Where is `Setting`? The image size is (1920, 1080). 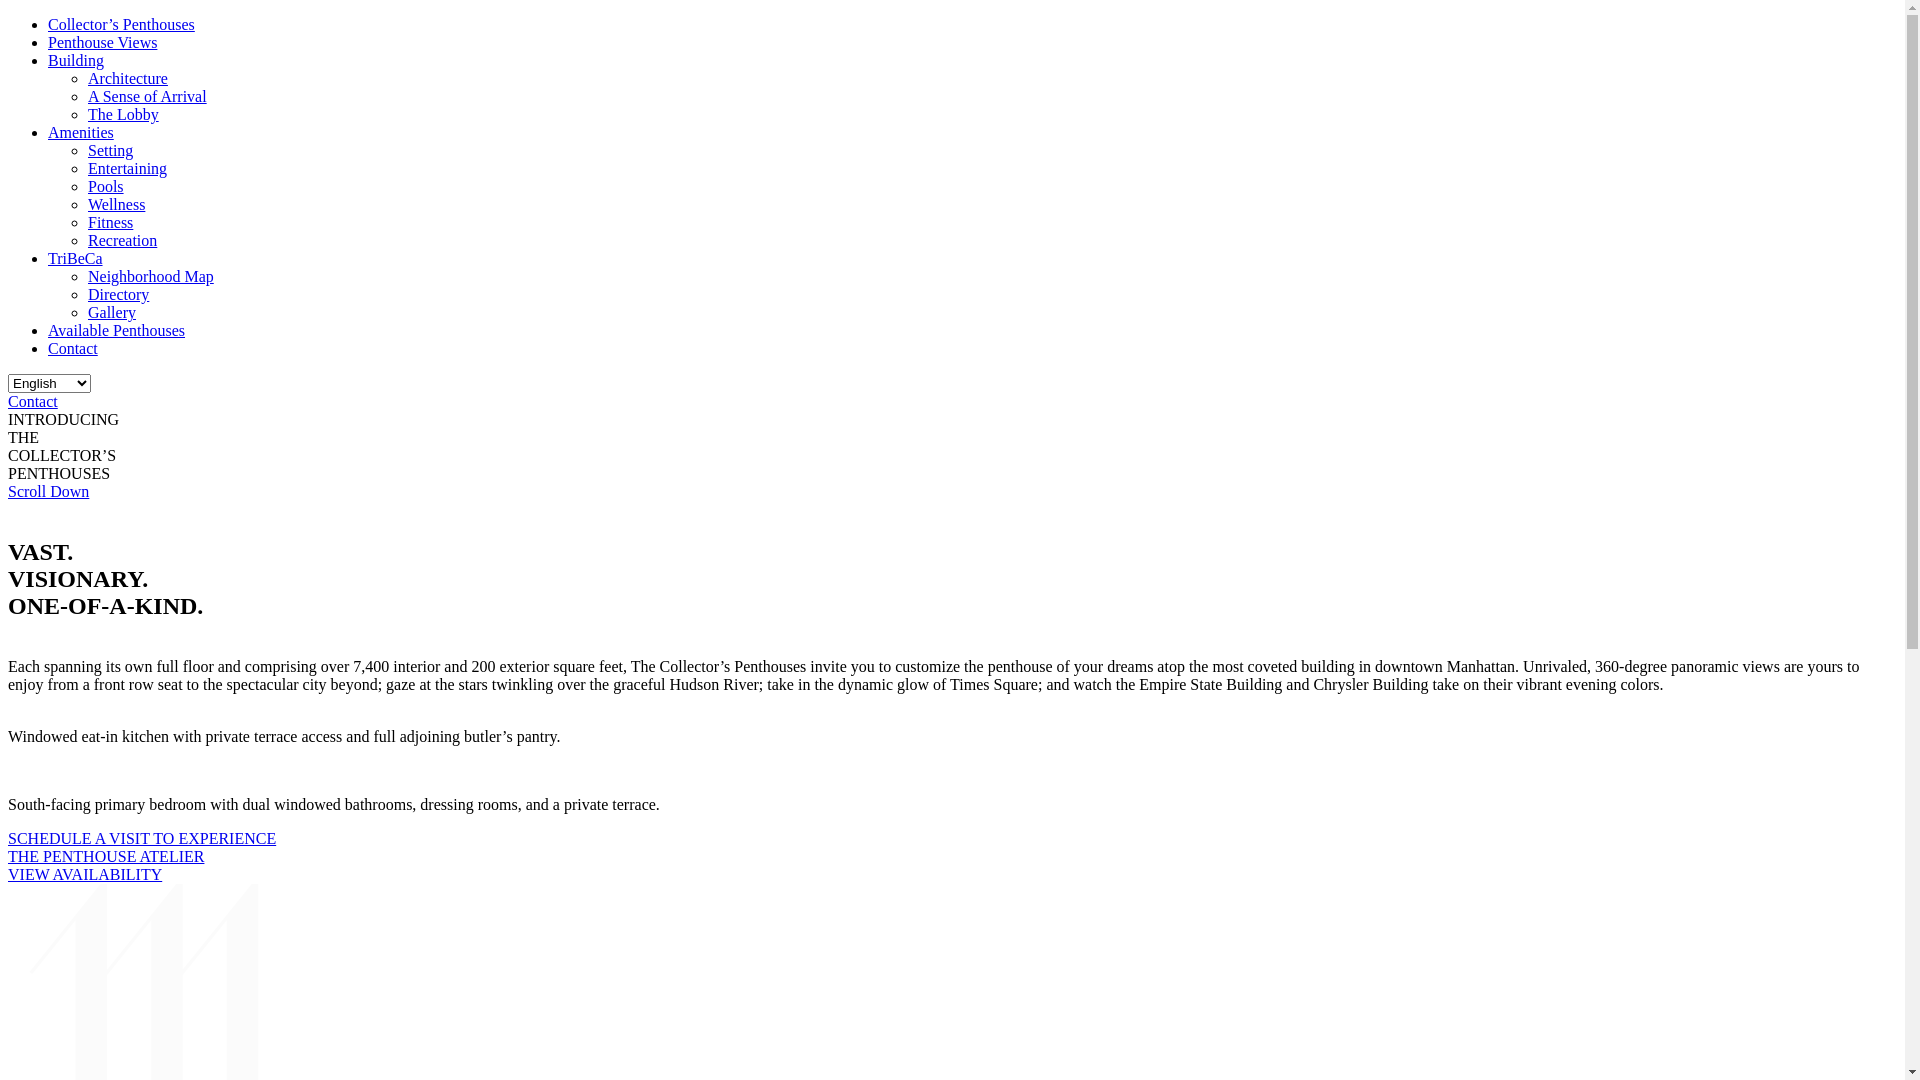
Setting is located at coordinates (110, 150).